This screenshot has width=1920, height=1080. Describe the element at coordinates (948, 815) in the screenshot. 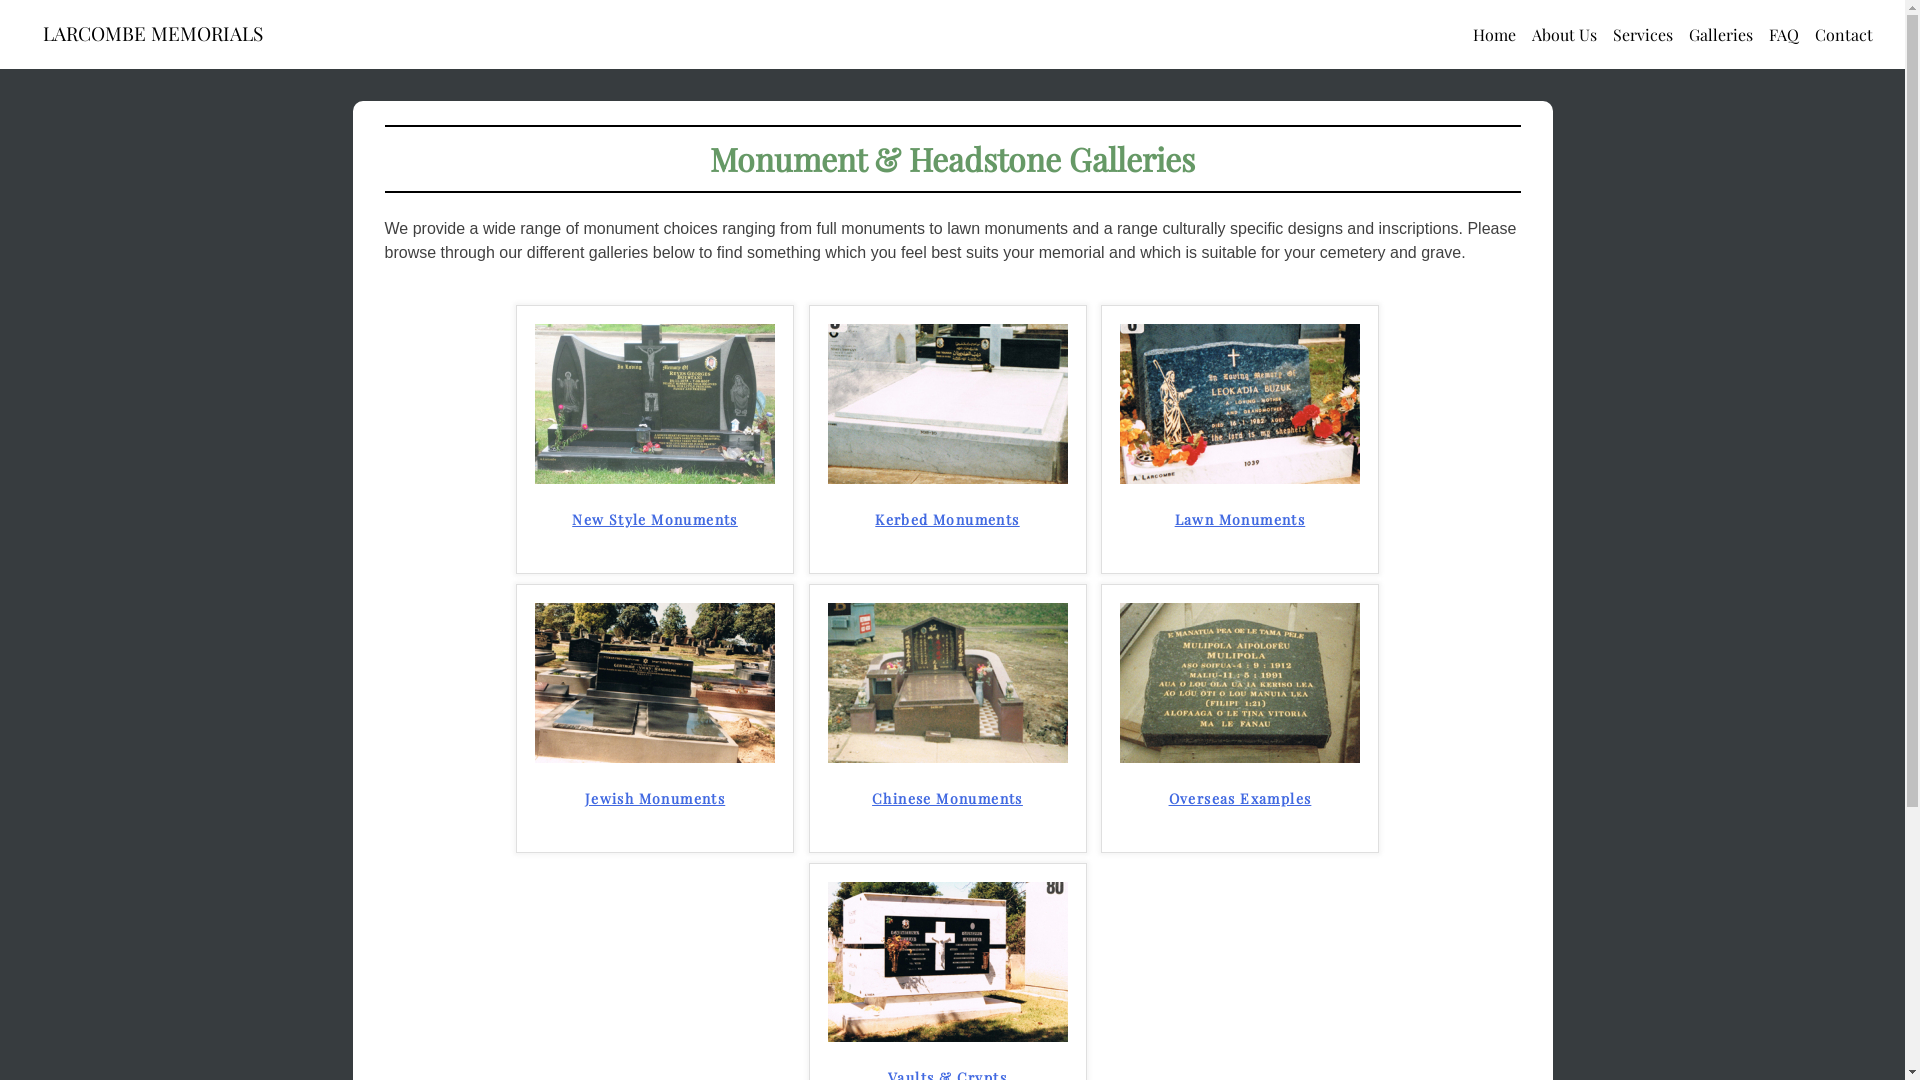

I see `Chinese Monuments` at that location.